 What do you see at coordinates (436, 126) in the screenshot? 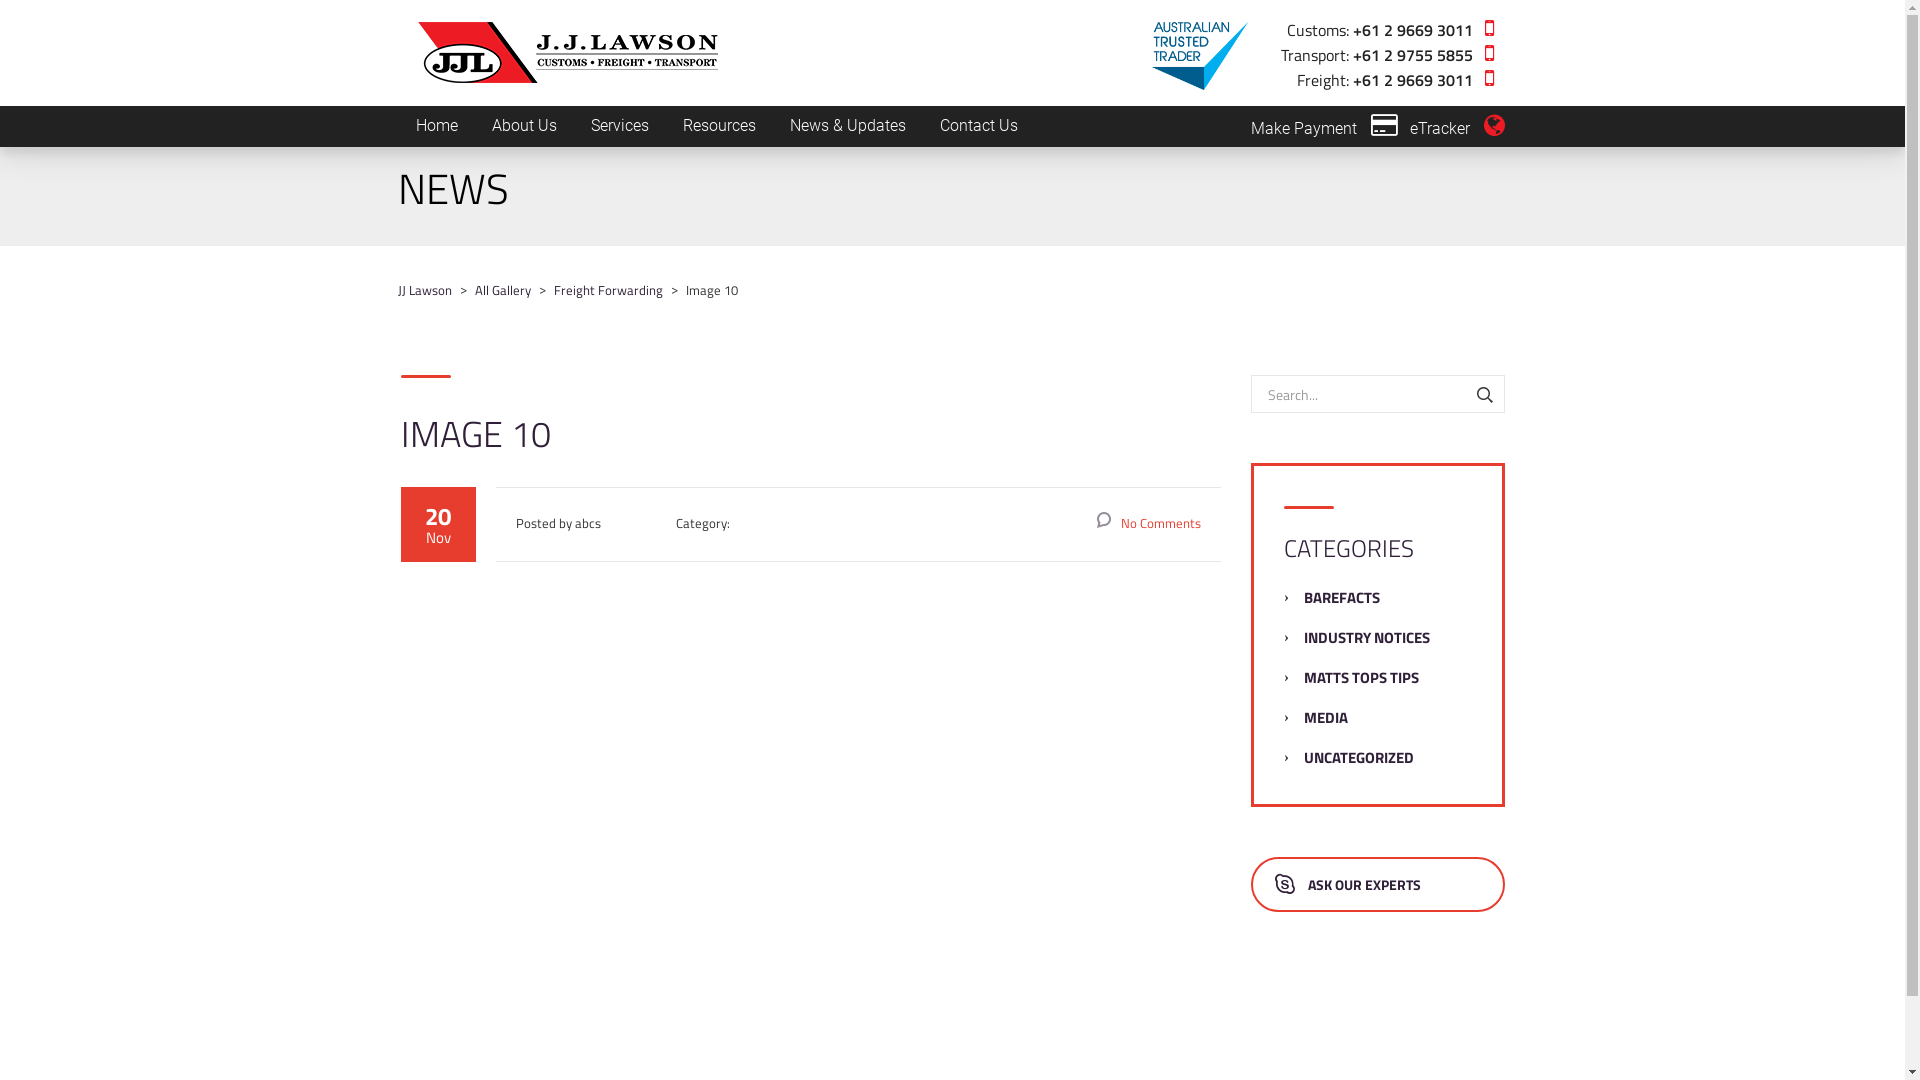
I see `Home` at bounding box center [436, 126].